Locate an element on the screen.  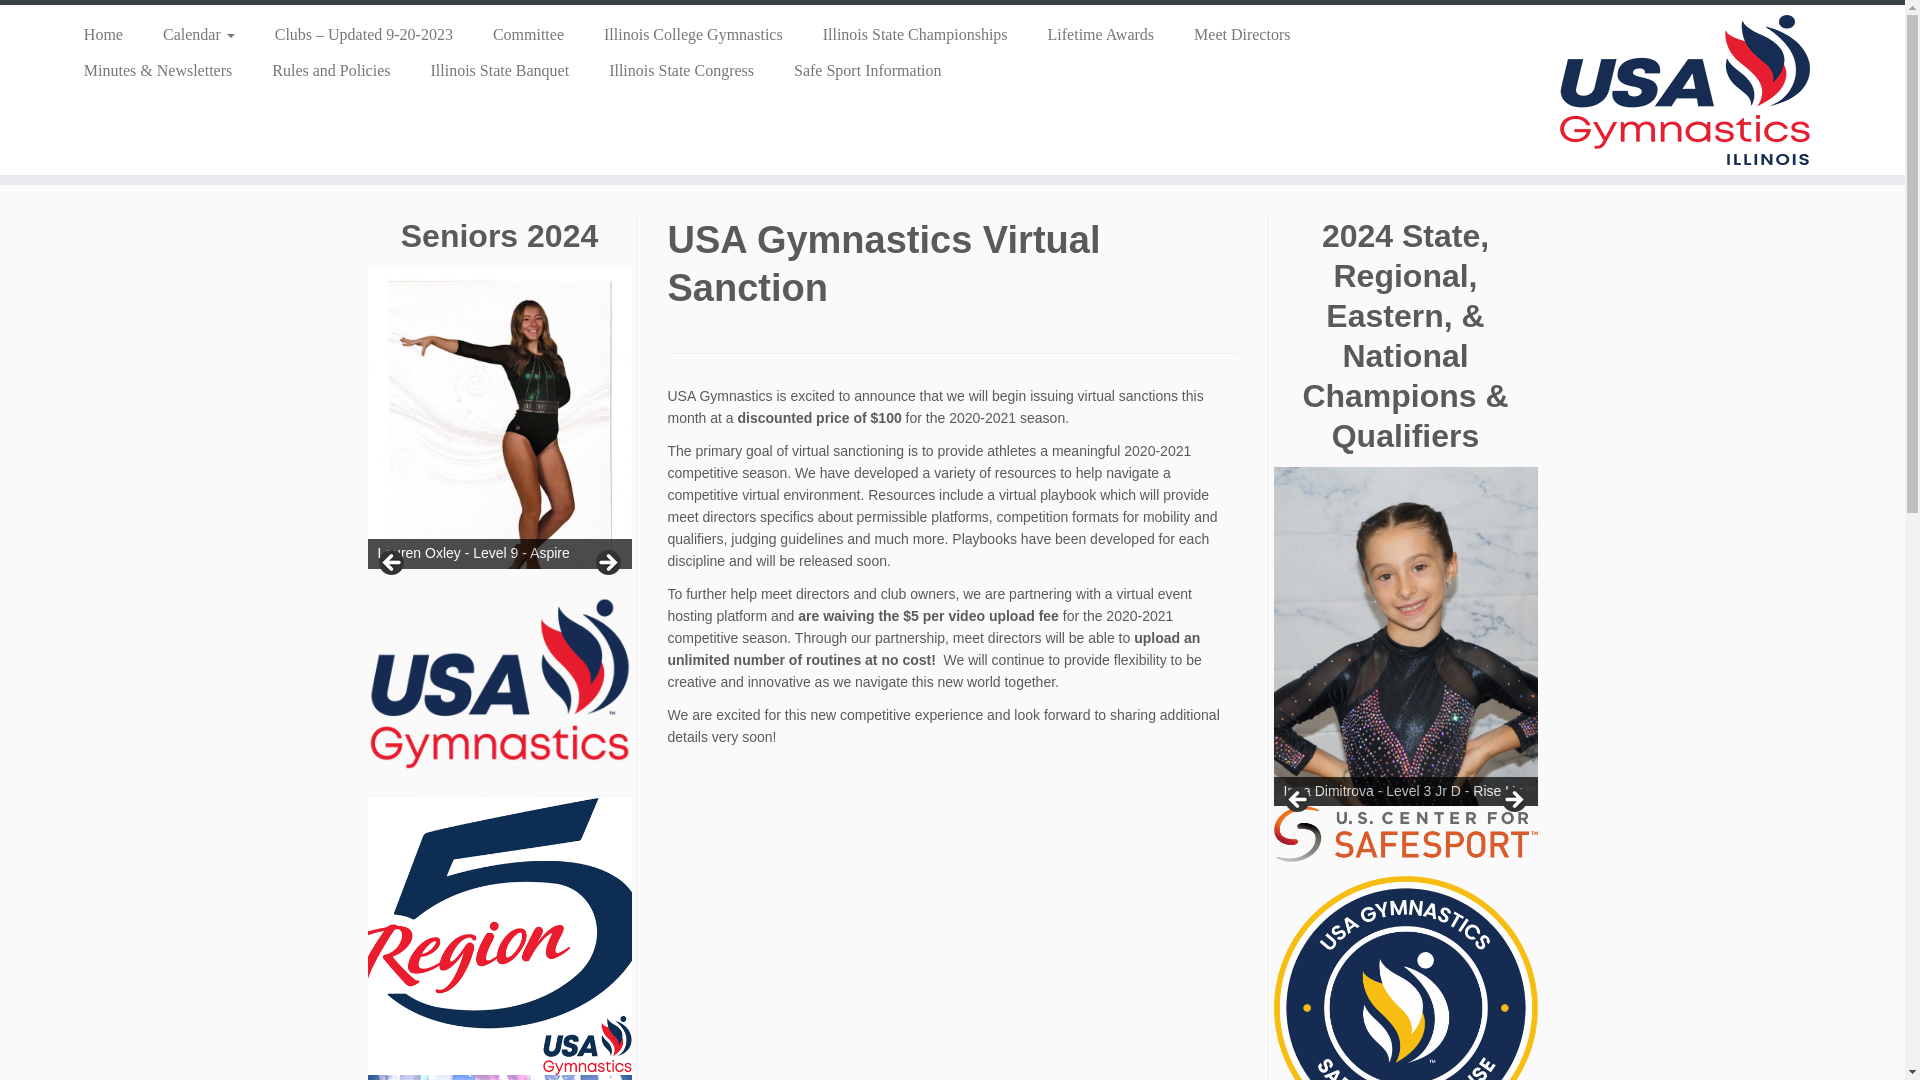
Previous is located at coordinates (392, 563).